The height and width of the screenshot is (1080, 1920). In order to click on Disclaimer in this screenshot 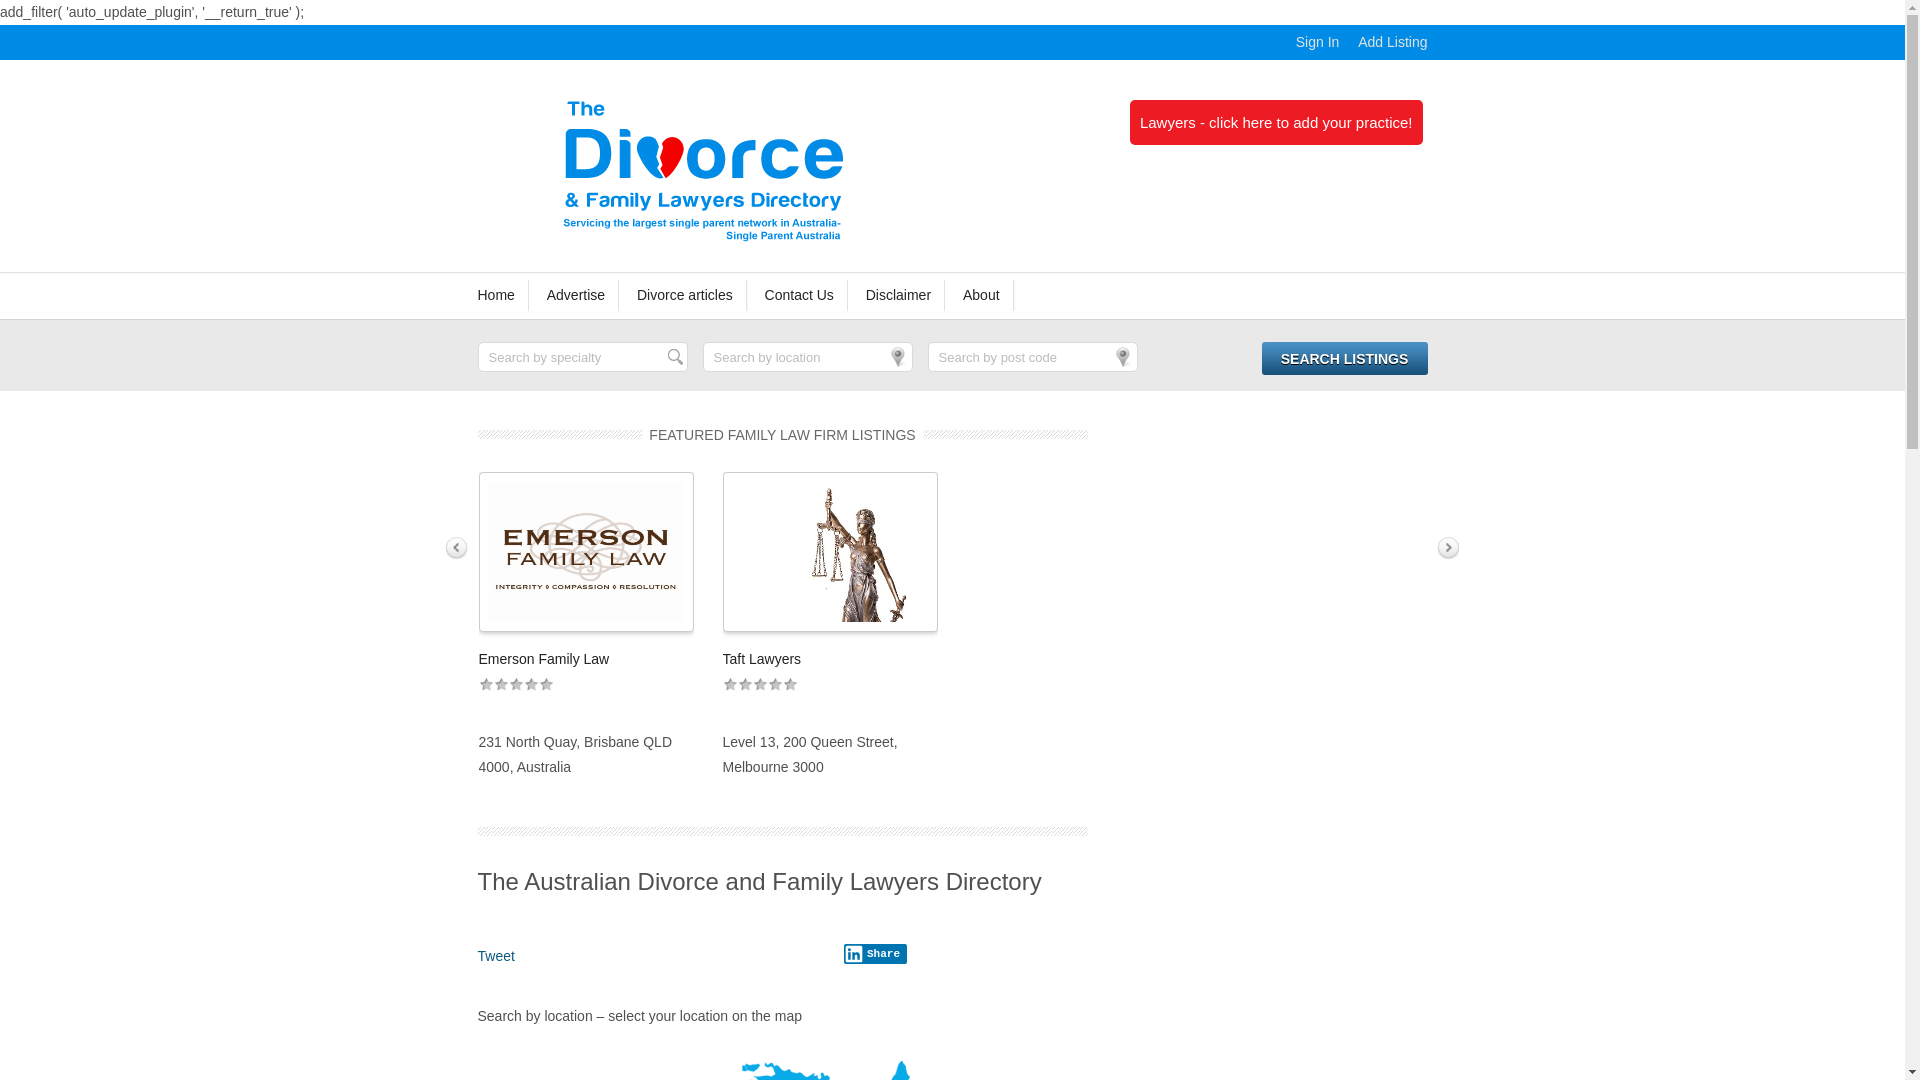, I will do `click(900, 296)`.